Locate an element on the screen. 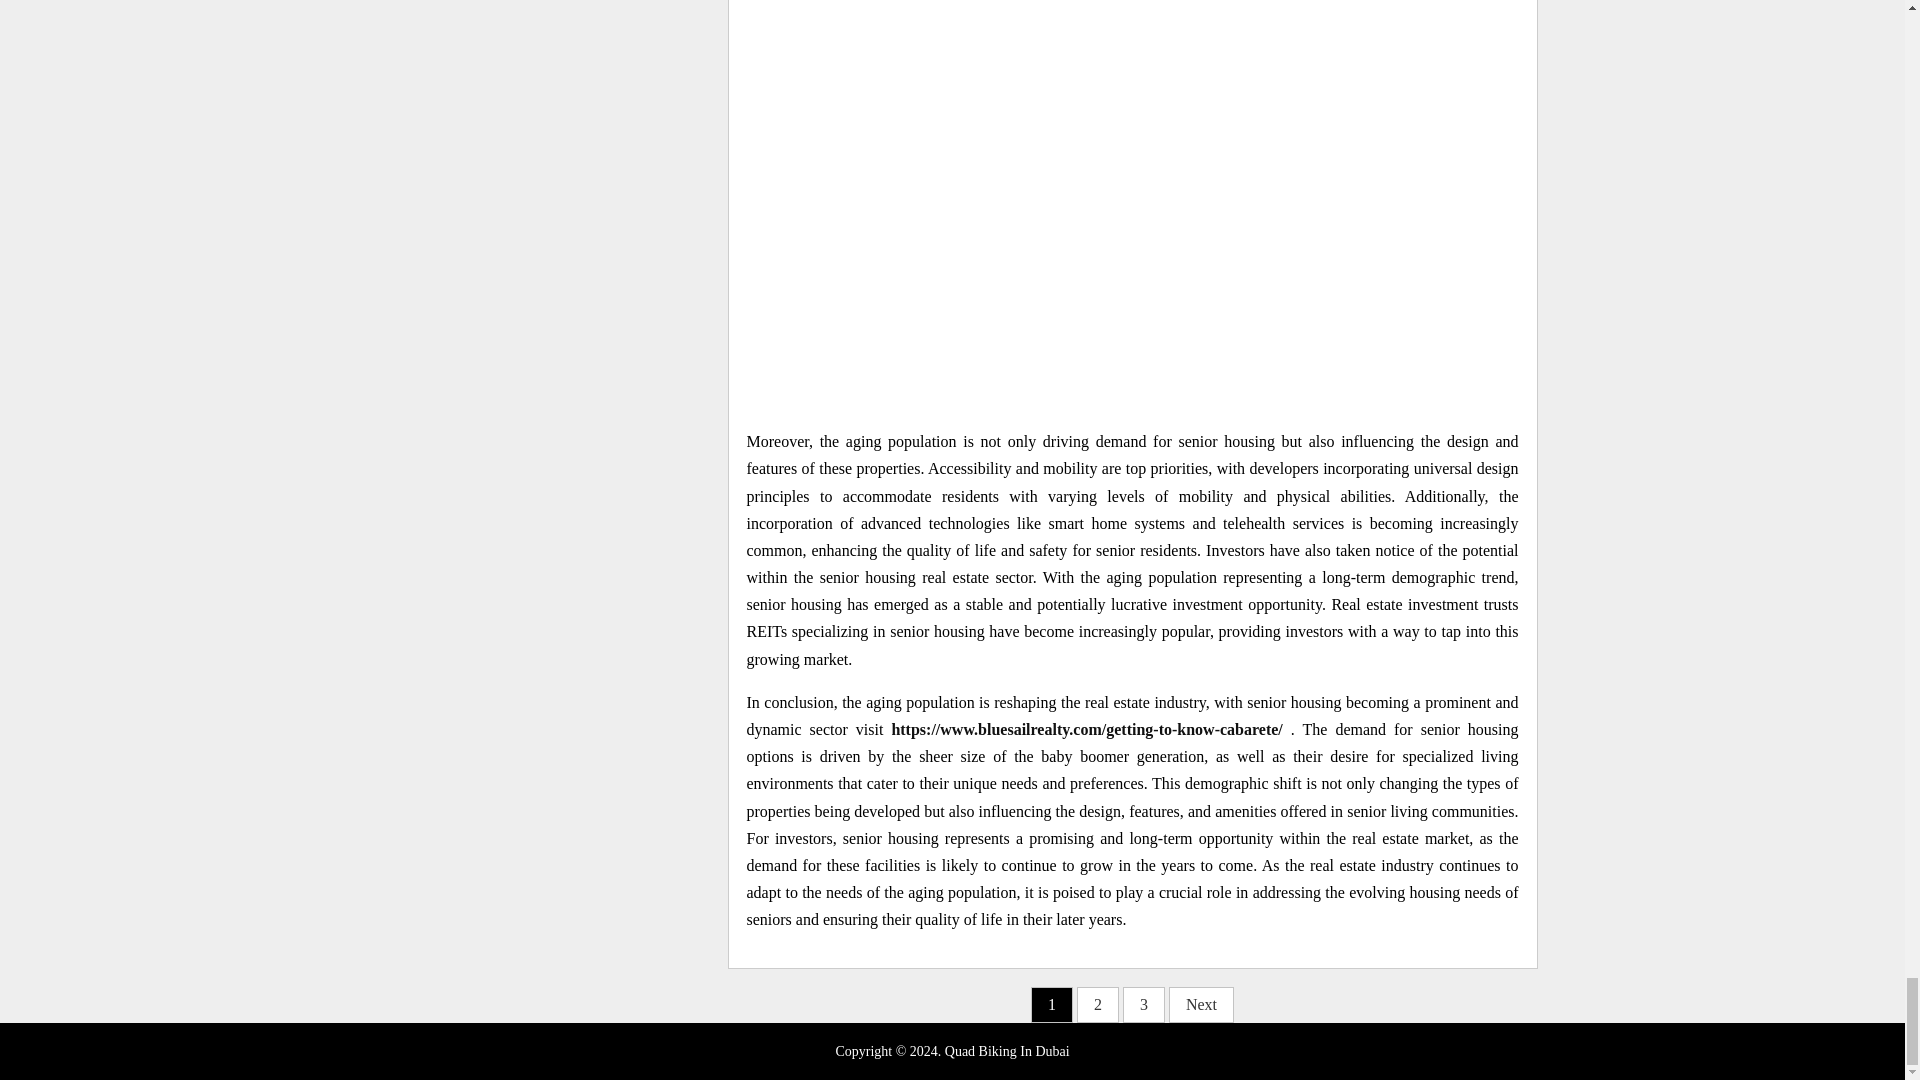 The height and width of the screenshot is (1080, 1920). Next is located at coordinates (1202, 1004).